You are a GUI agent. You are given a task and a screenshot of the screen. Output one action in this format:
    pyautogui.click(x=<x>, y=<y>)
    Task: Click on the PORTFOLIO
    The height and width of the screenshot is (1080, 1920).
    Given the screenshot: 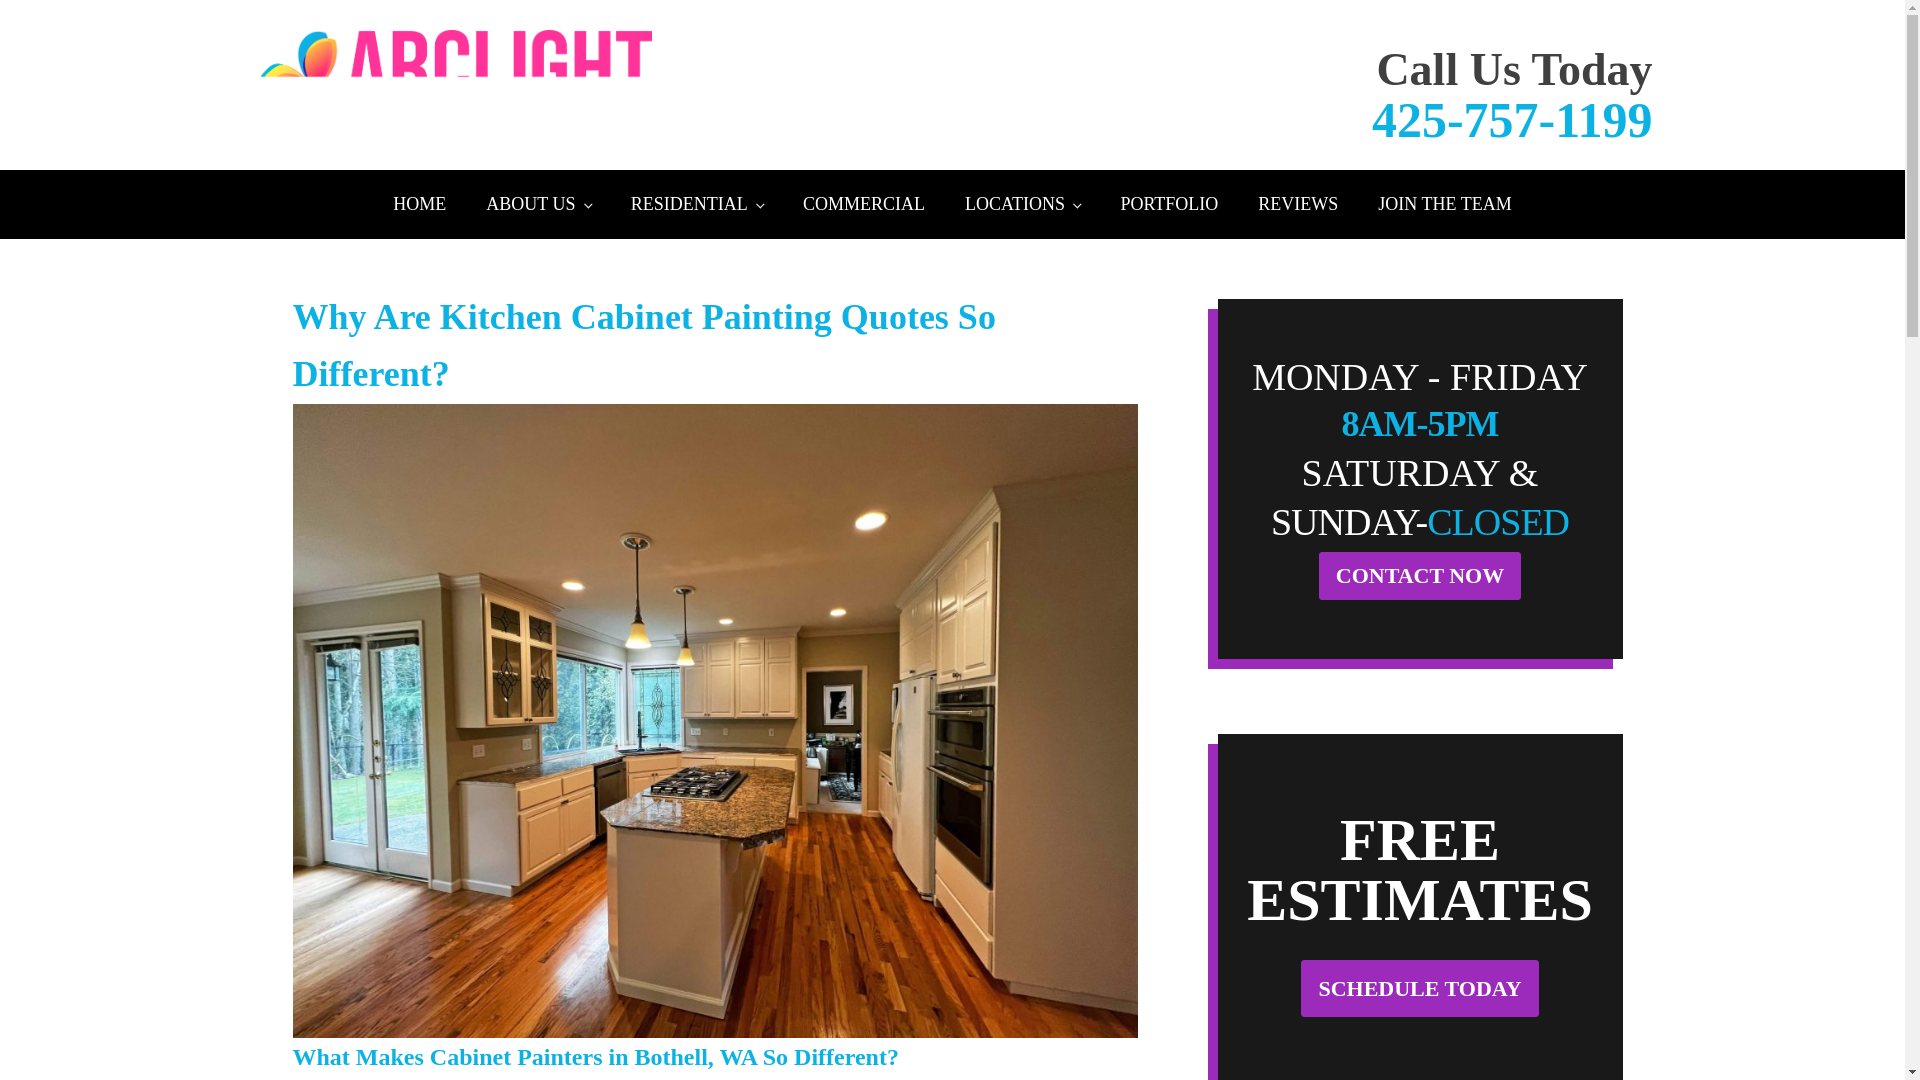 What is the action you would take?
    pyautogui.click(x=1169, y=204)
    